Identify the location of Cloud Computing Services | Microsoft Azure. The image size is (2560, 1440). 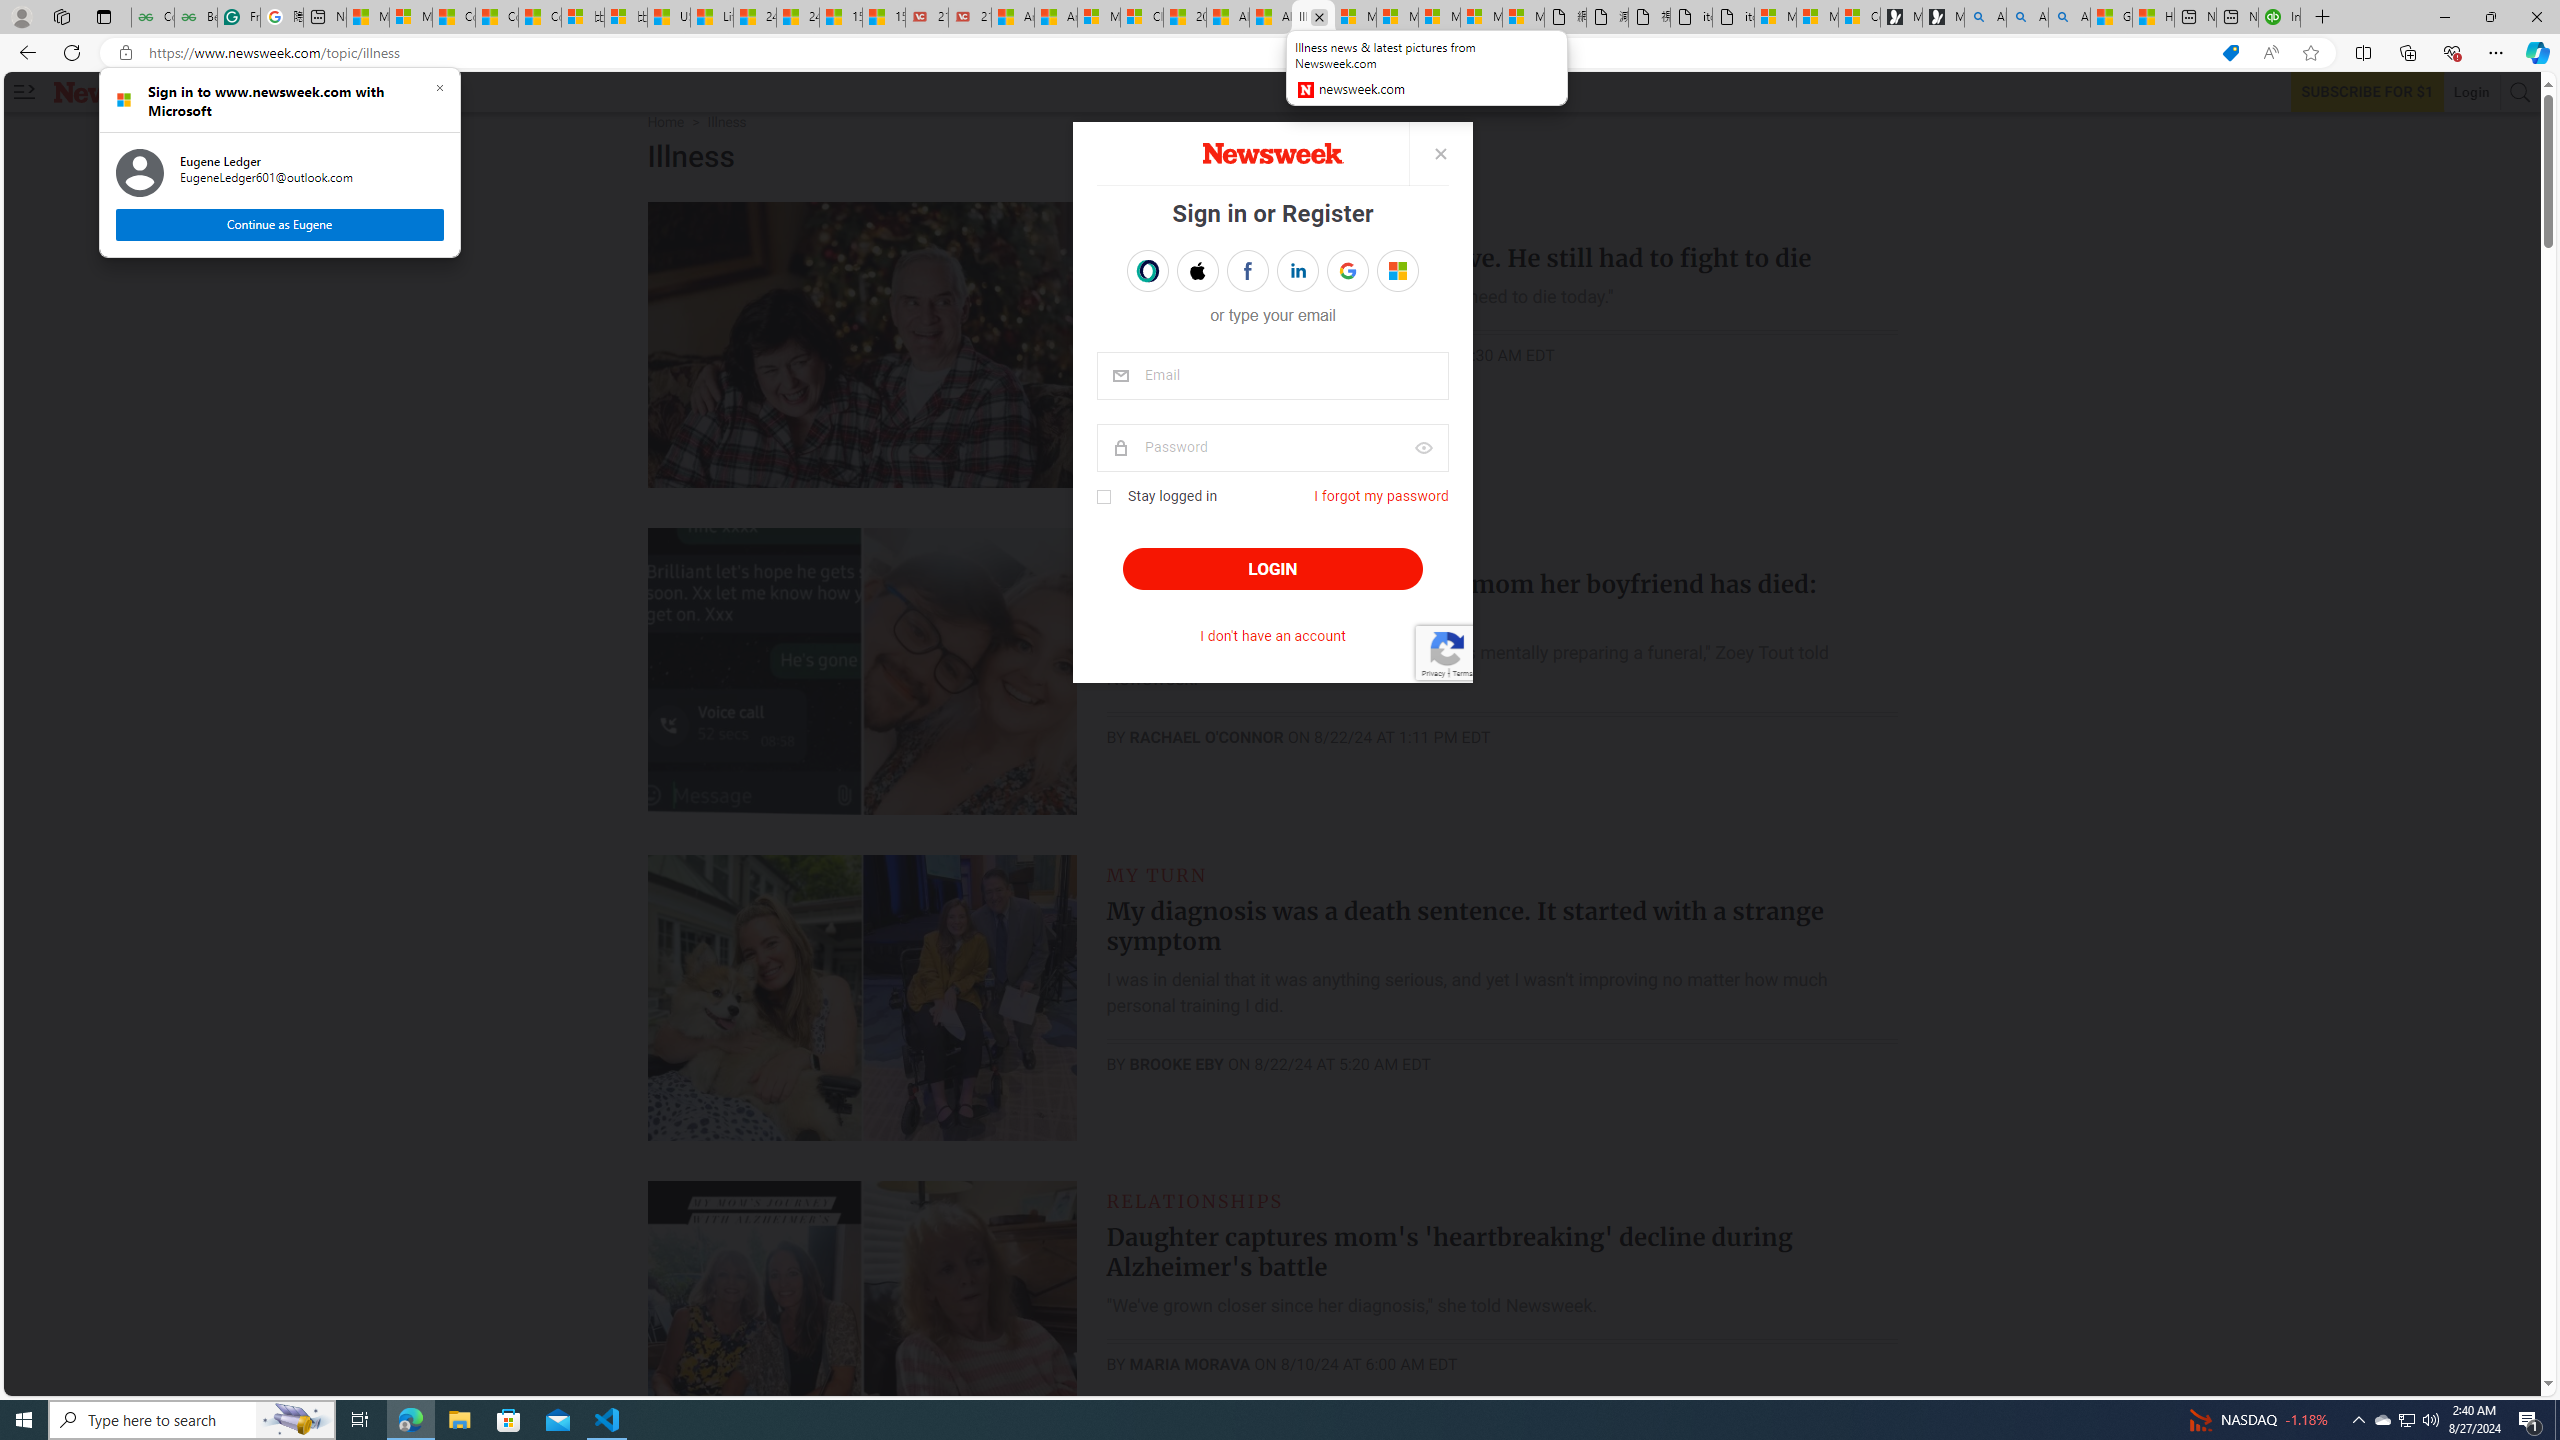
(1142, 17).